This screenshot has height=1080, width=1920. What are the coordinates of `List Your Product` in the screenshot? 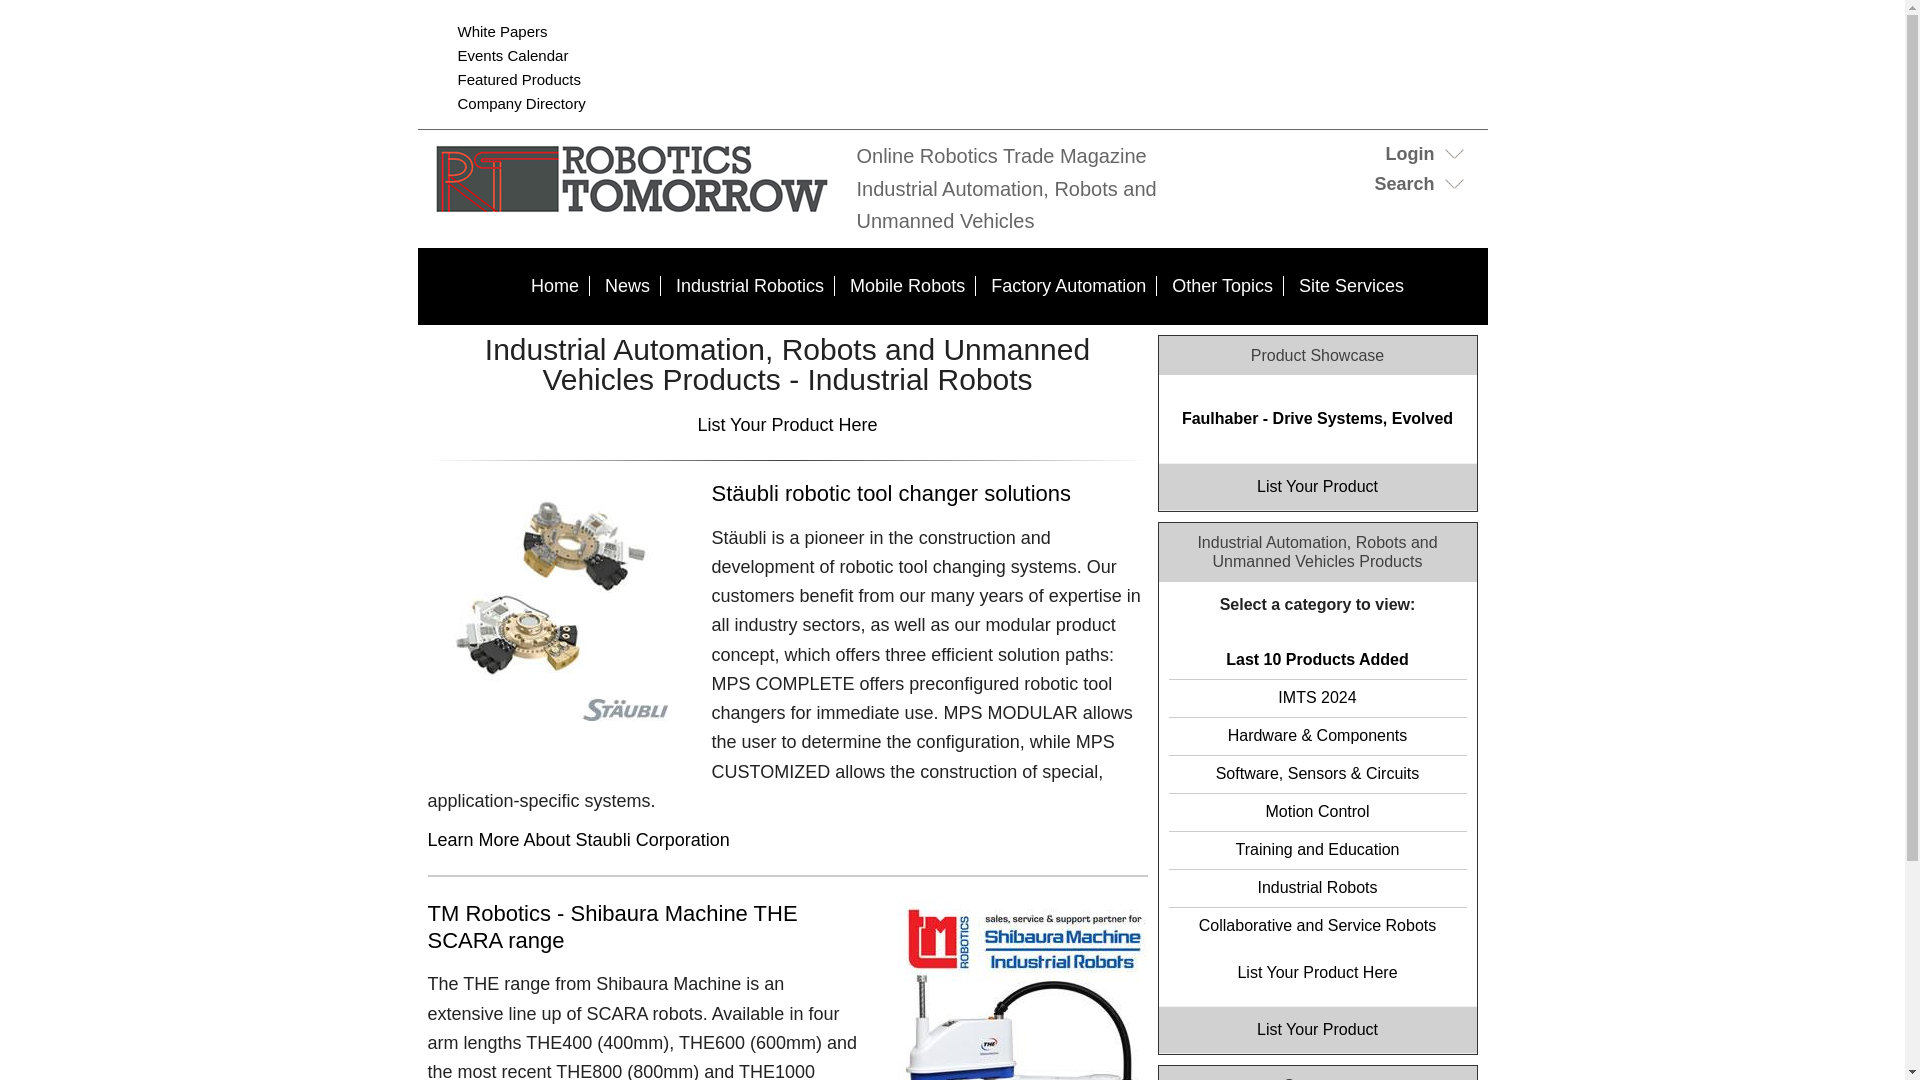 It's located at (1318, 486).